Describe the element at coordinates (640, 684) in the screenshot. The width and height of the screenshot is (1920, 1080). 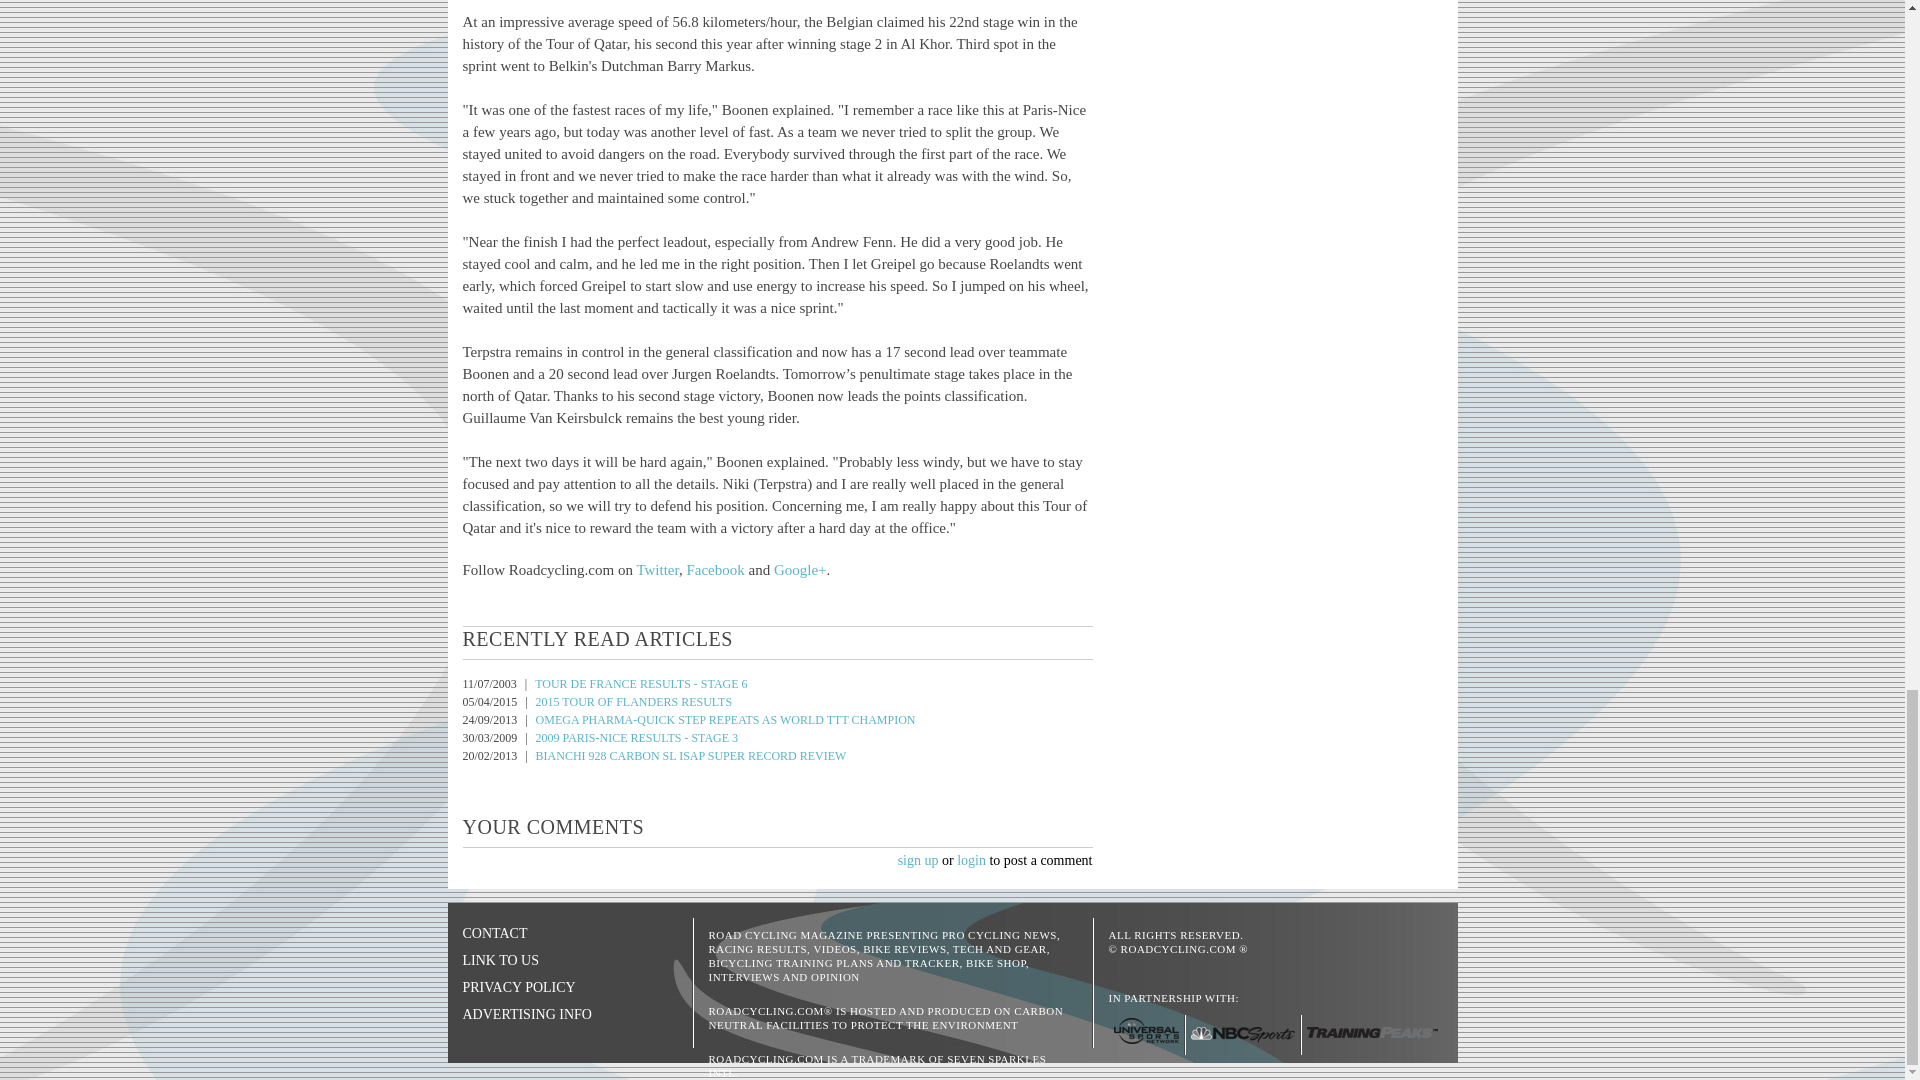
I see `TOUR DE FRANCE RESULTS - STAGE 6` at that location.